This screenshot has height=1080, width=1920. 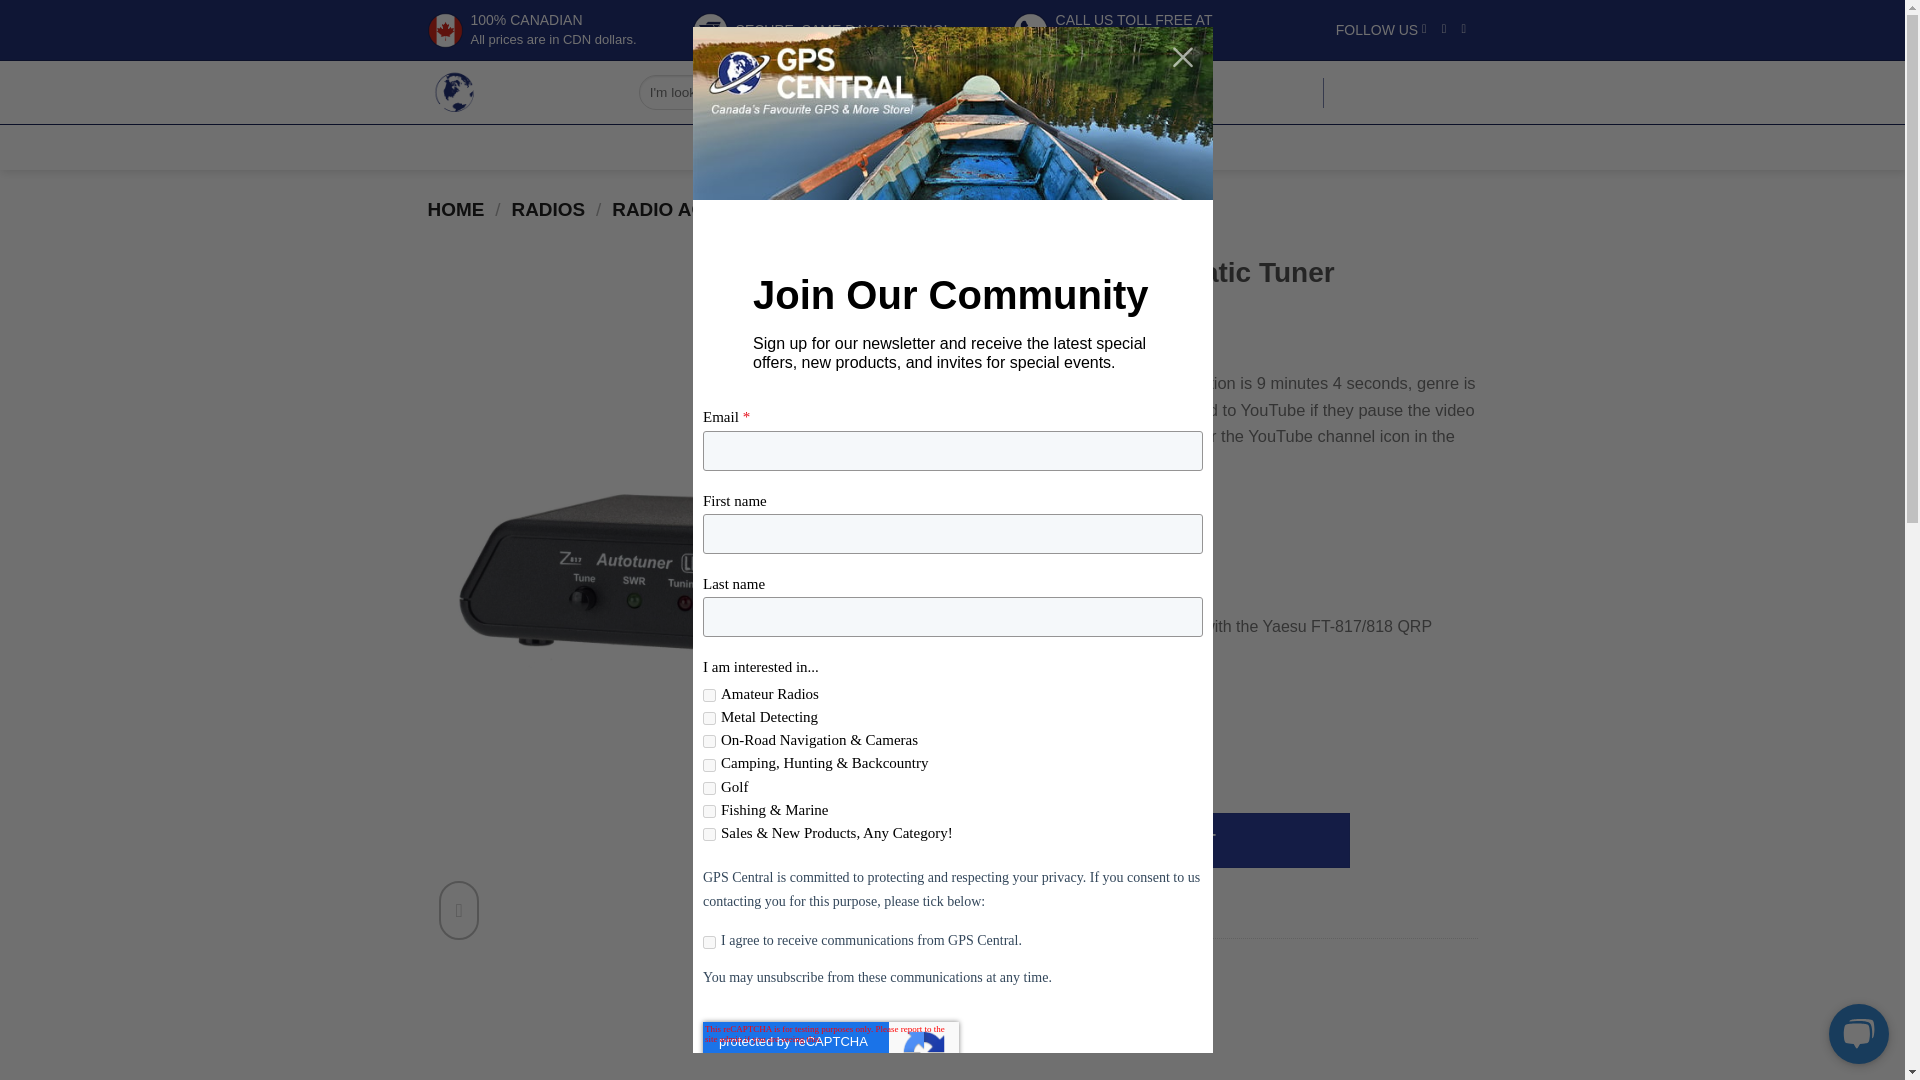 What do you see at coordinates (1010, 769) in the screenshot?
I see `-` at bounding box center [1010, 769].